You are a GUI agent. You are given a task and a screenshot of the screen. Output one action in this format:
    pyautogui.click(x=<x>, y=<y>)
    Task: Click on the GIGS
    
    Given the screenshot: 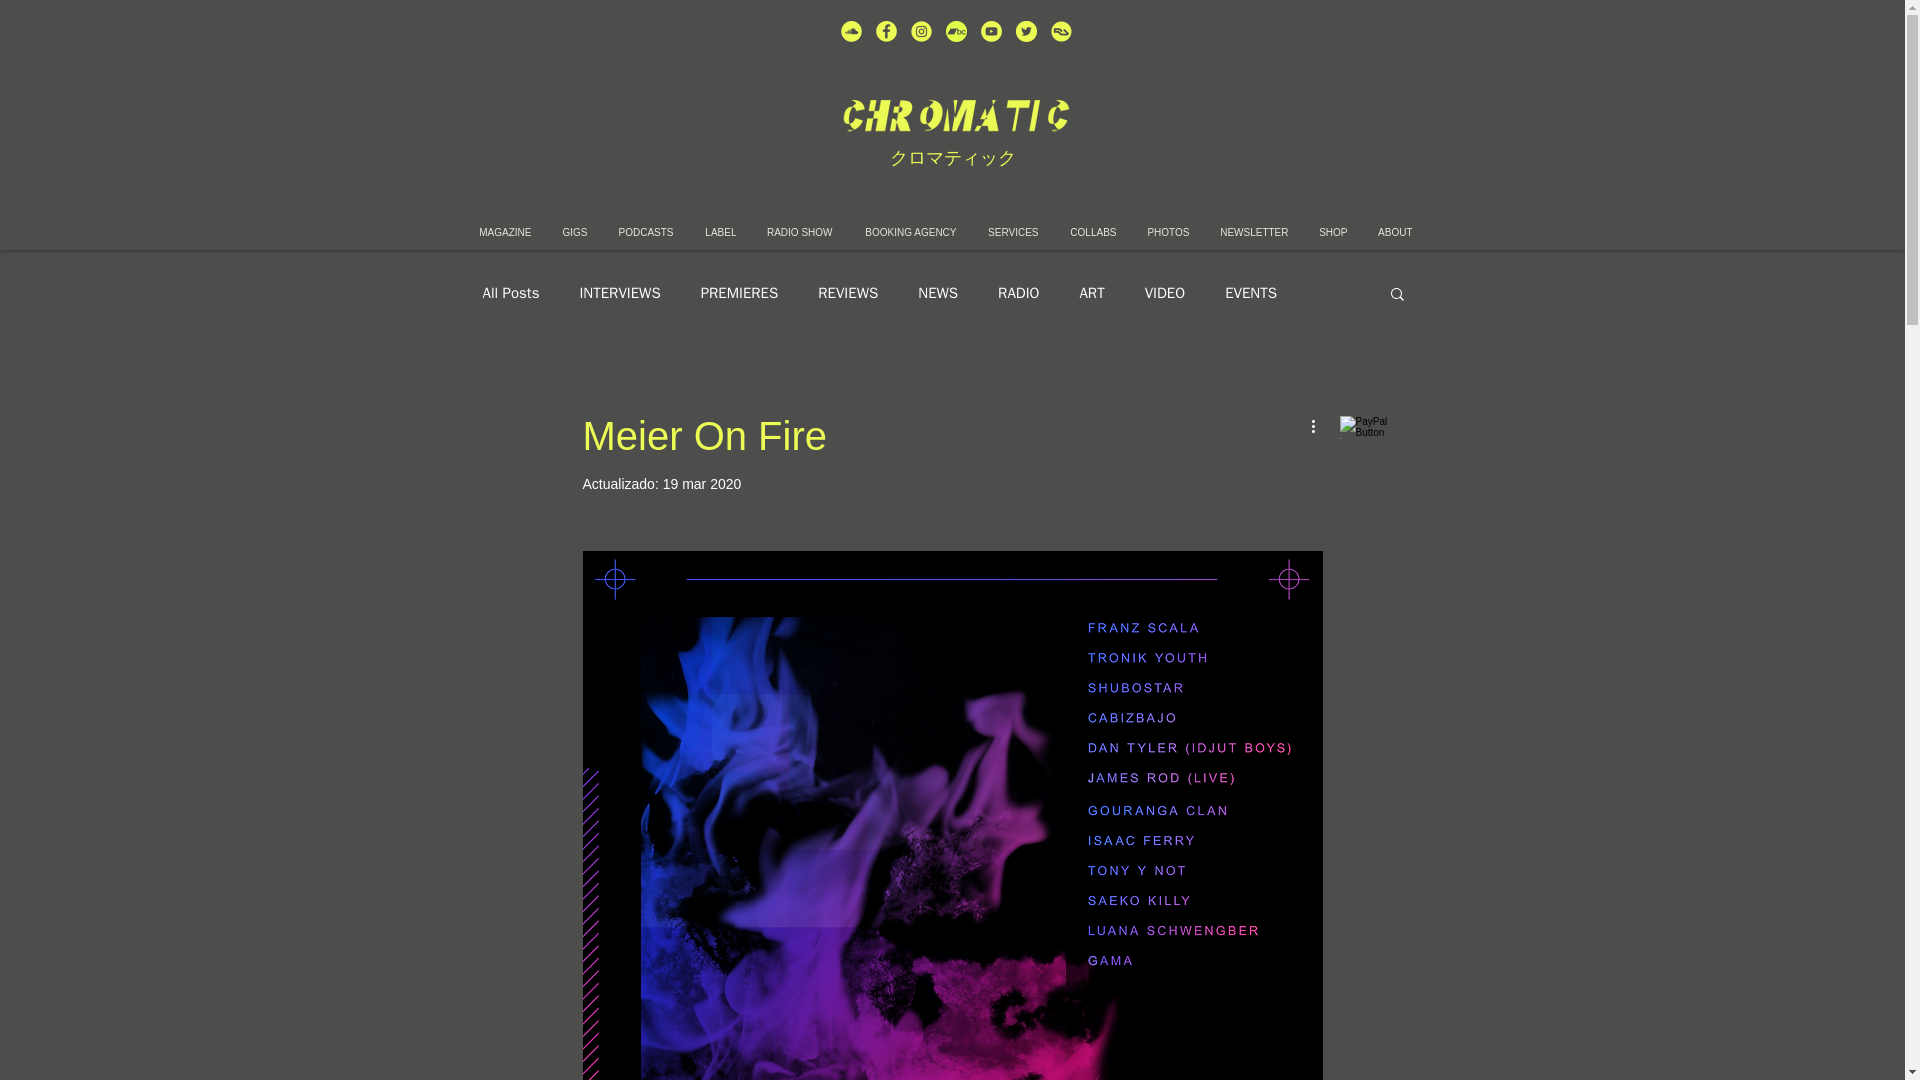 What is the action you would take?
    pyautogui.click(x=574, y=232)
    